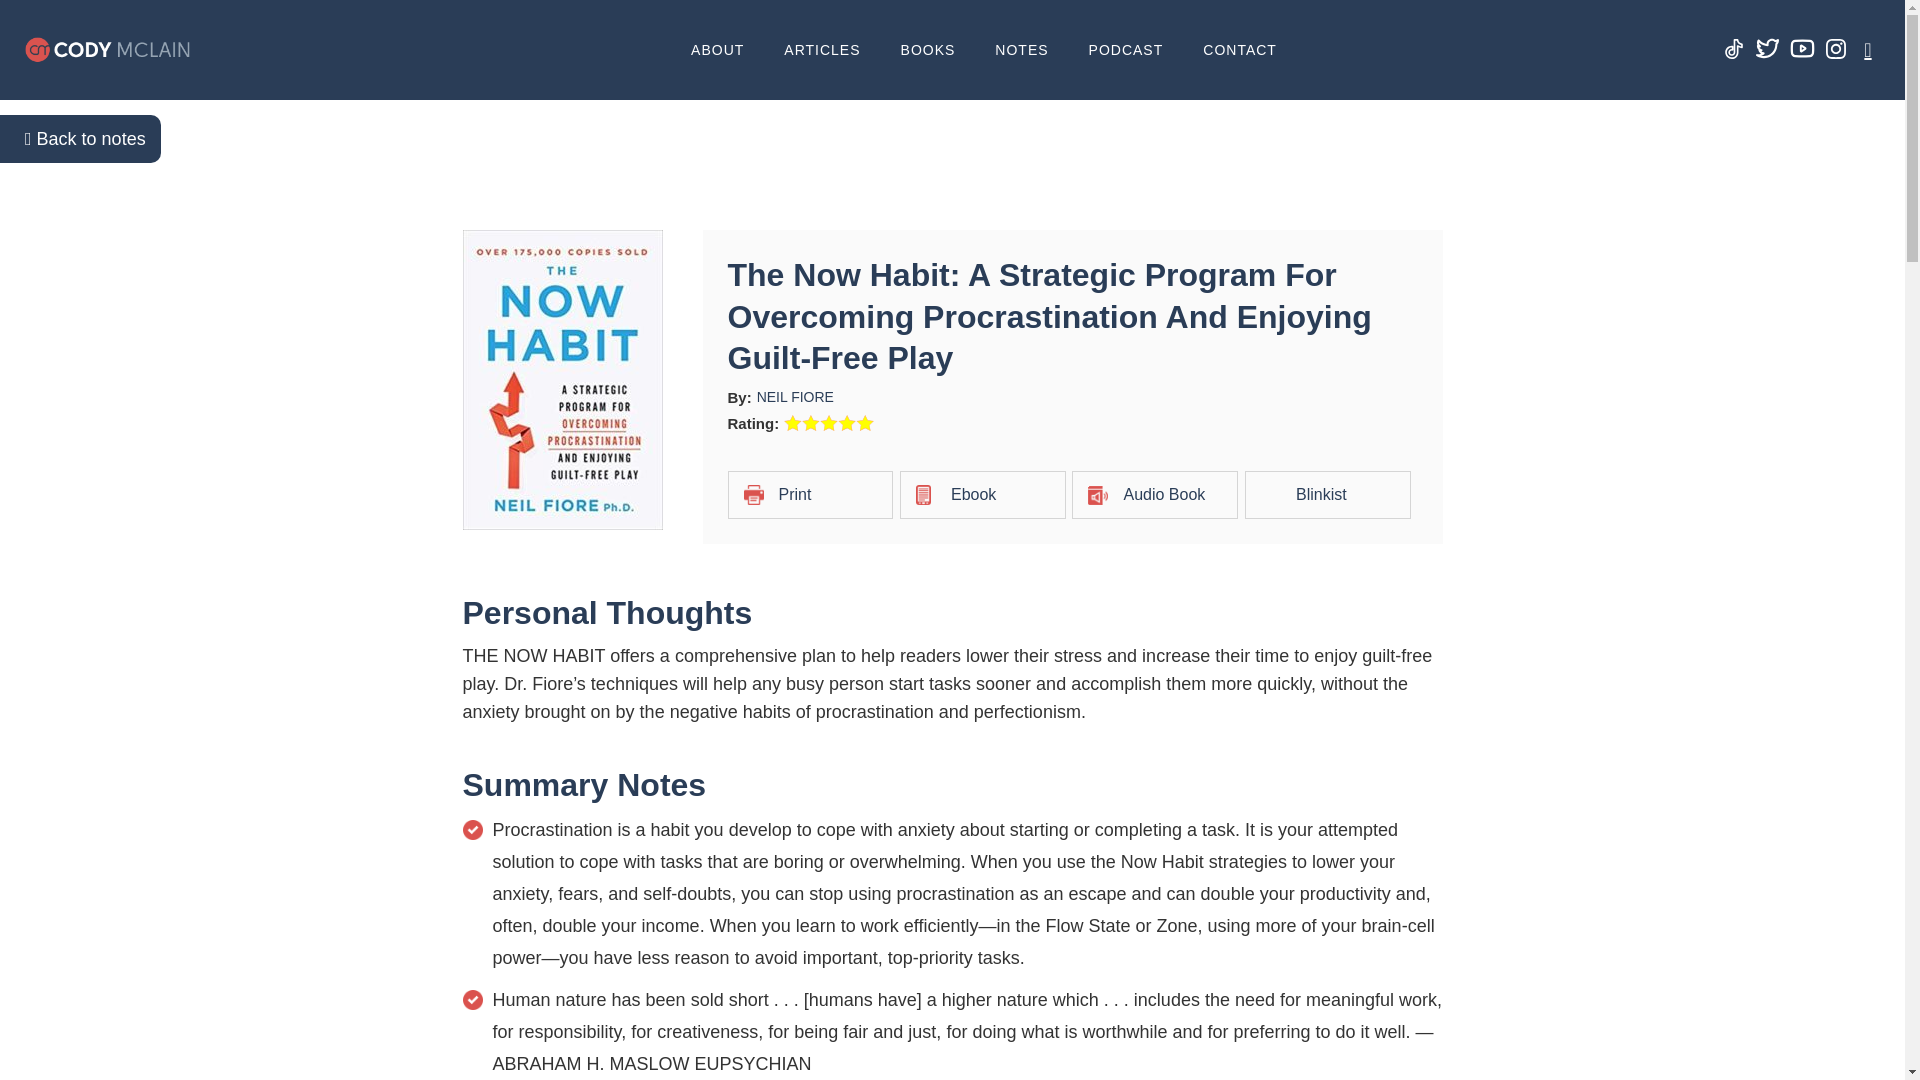 This screenshot has height=1080, width=1920. I want to click on PODCAST, so click(1126, 50).